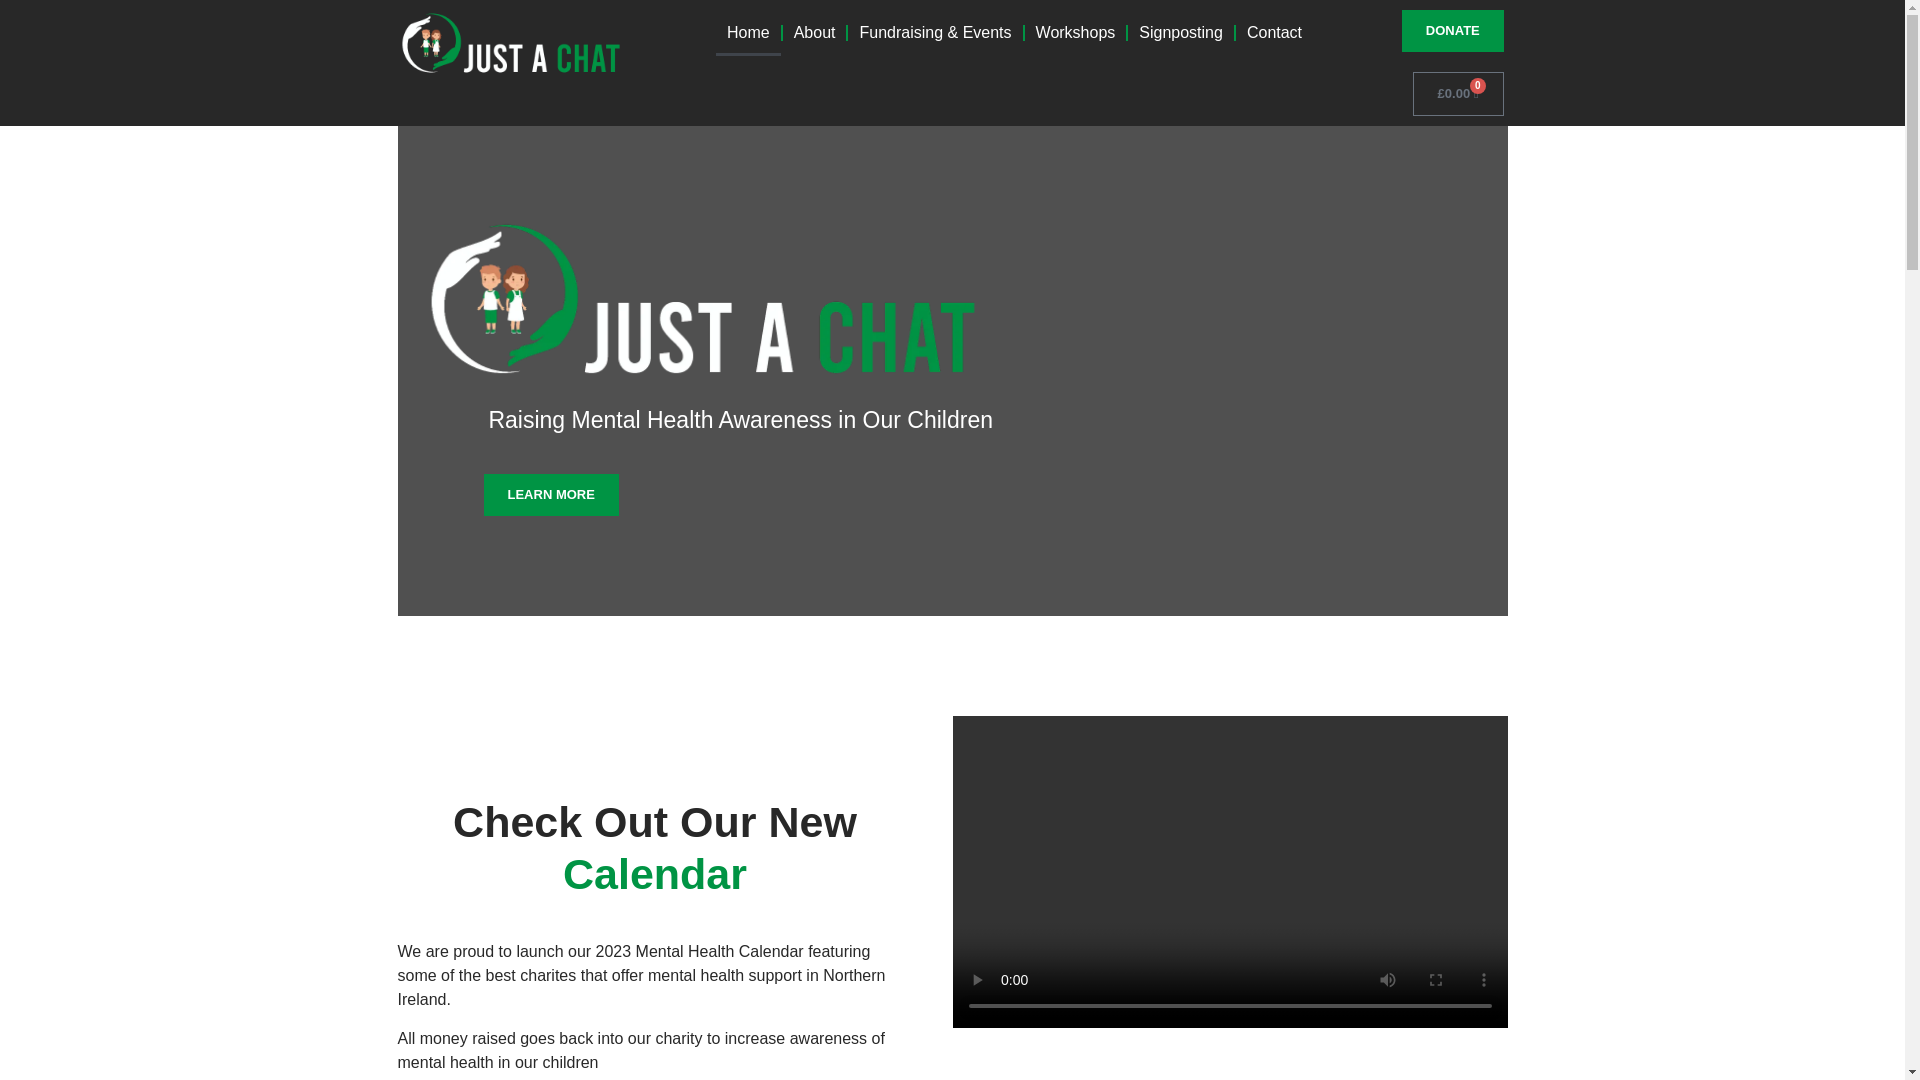 Image resolution: width=1920 pixels, height=1080 pixels. Describe the element at coordinates (1181, 32) in the screenshot. I see `Signposting` at that location.